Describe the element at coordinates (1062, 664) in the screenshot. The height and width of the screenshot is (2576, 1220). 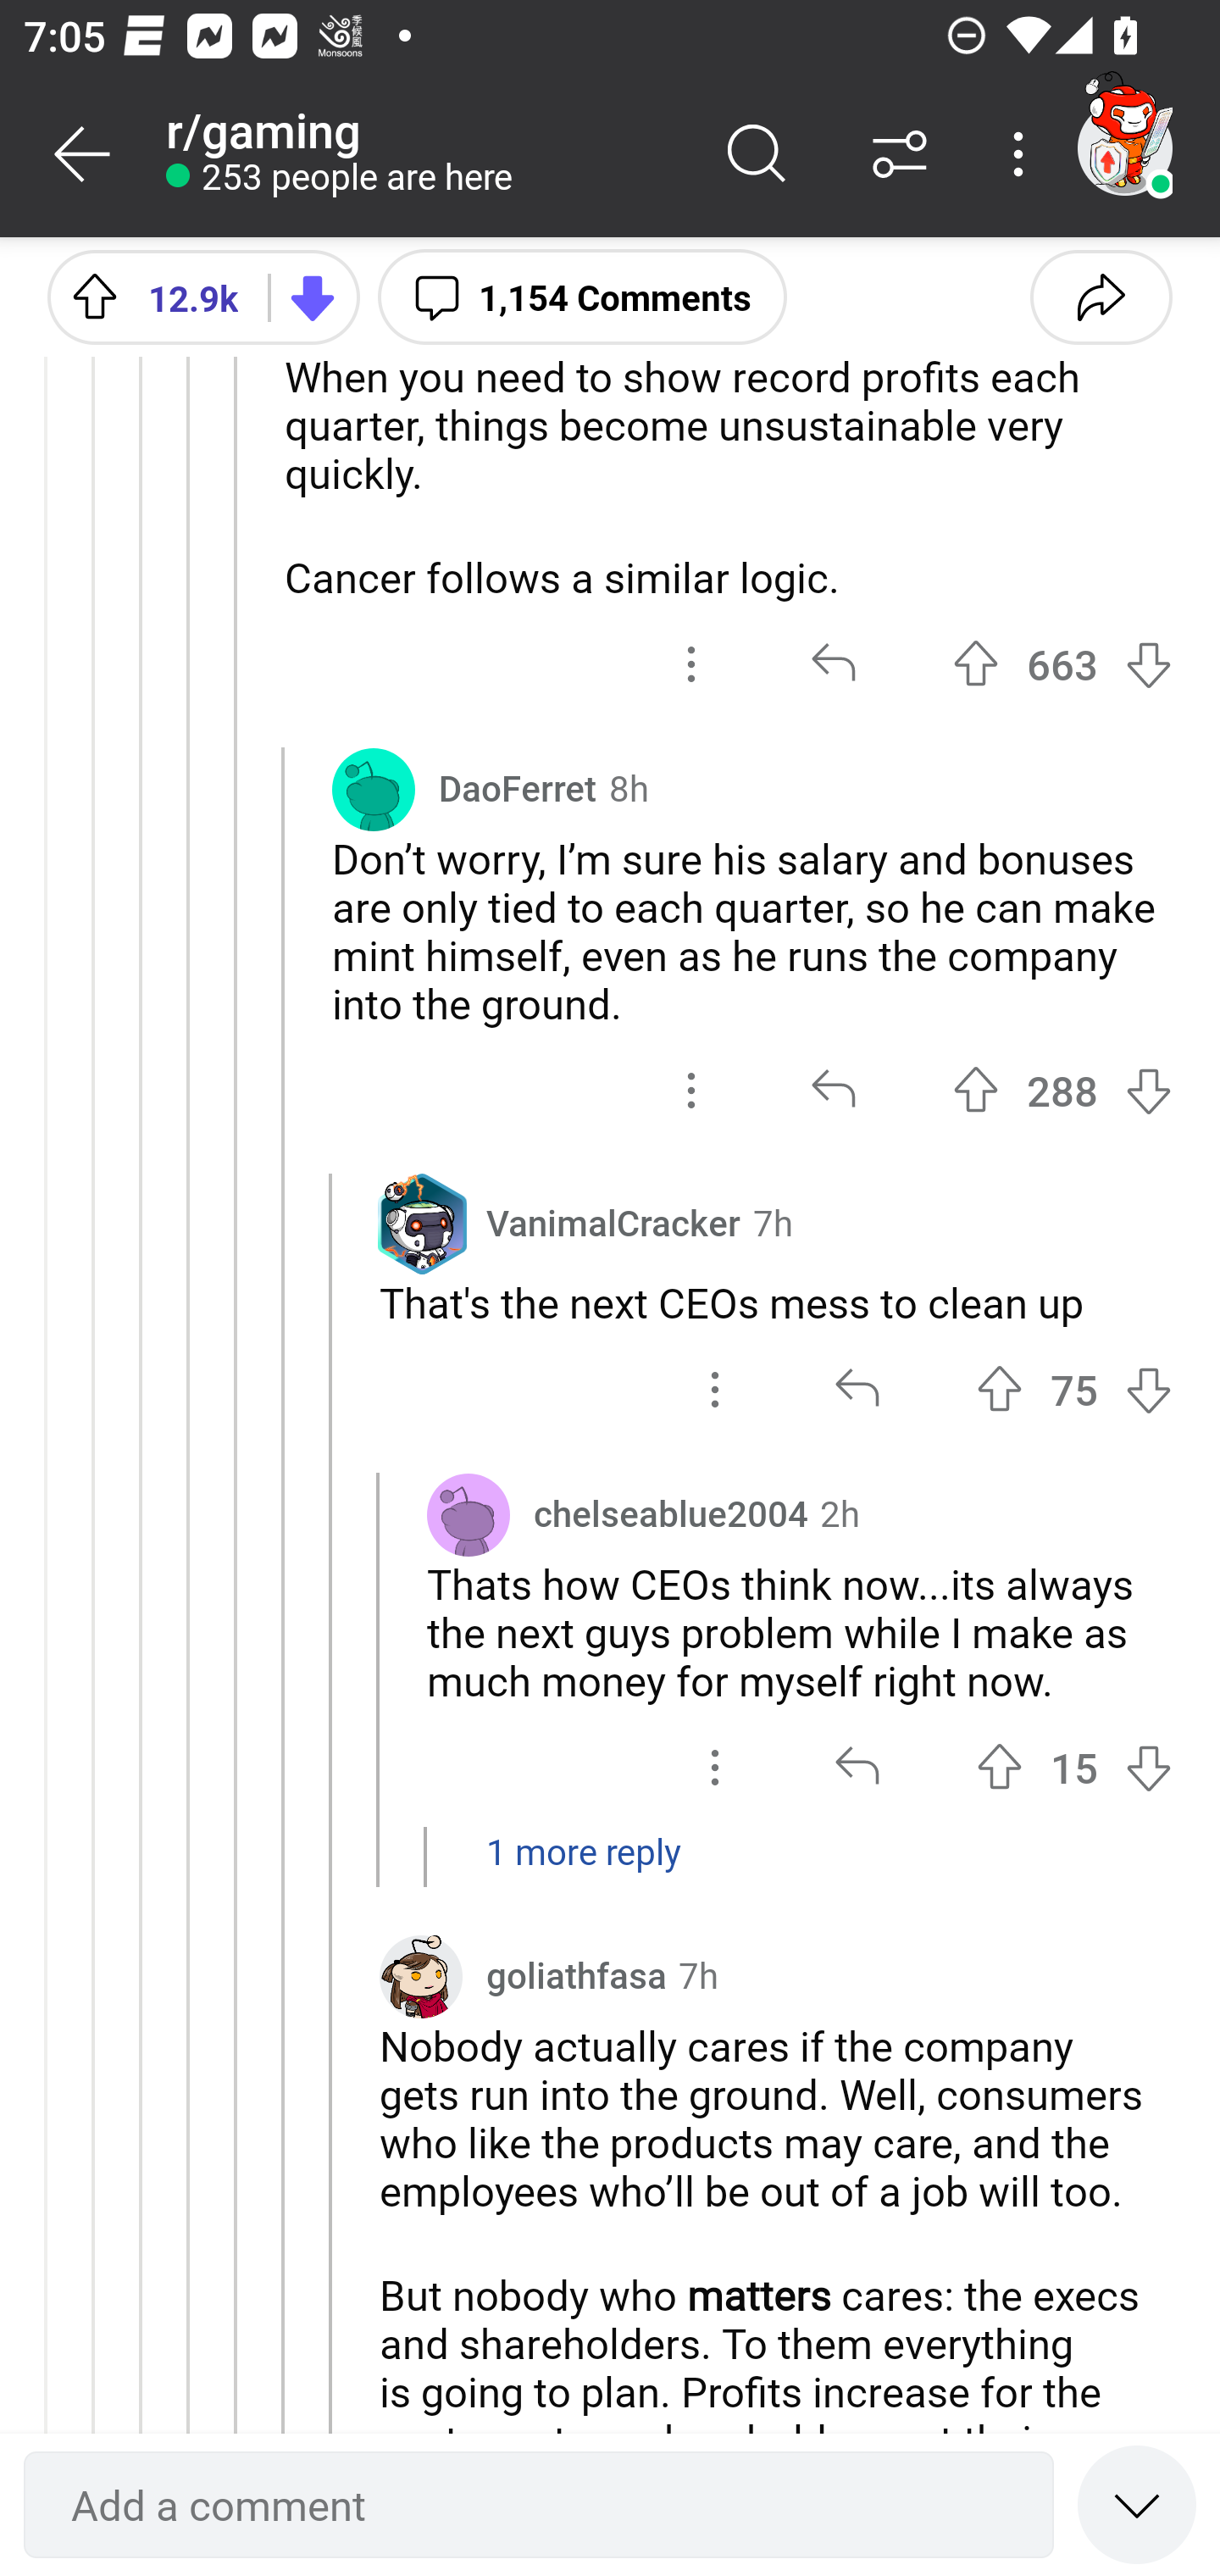
I see `Upvote 663 663 votes Downvote` at that location.